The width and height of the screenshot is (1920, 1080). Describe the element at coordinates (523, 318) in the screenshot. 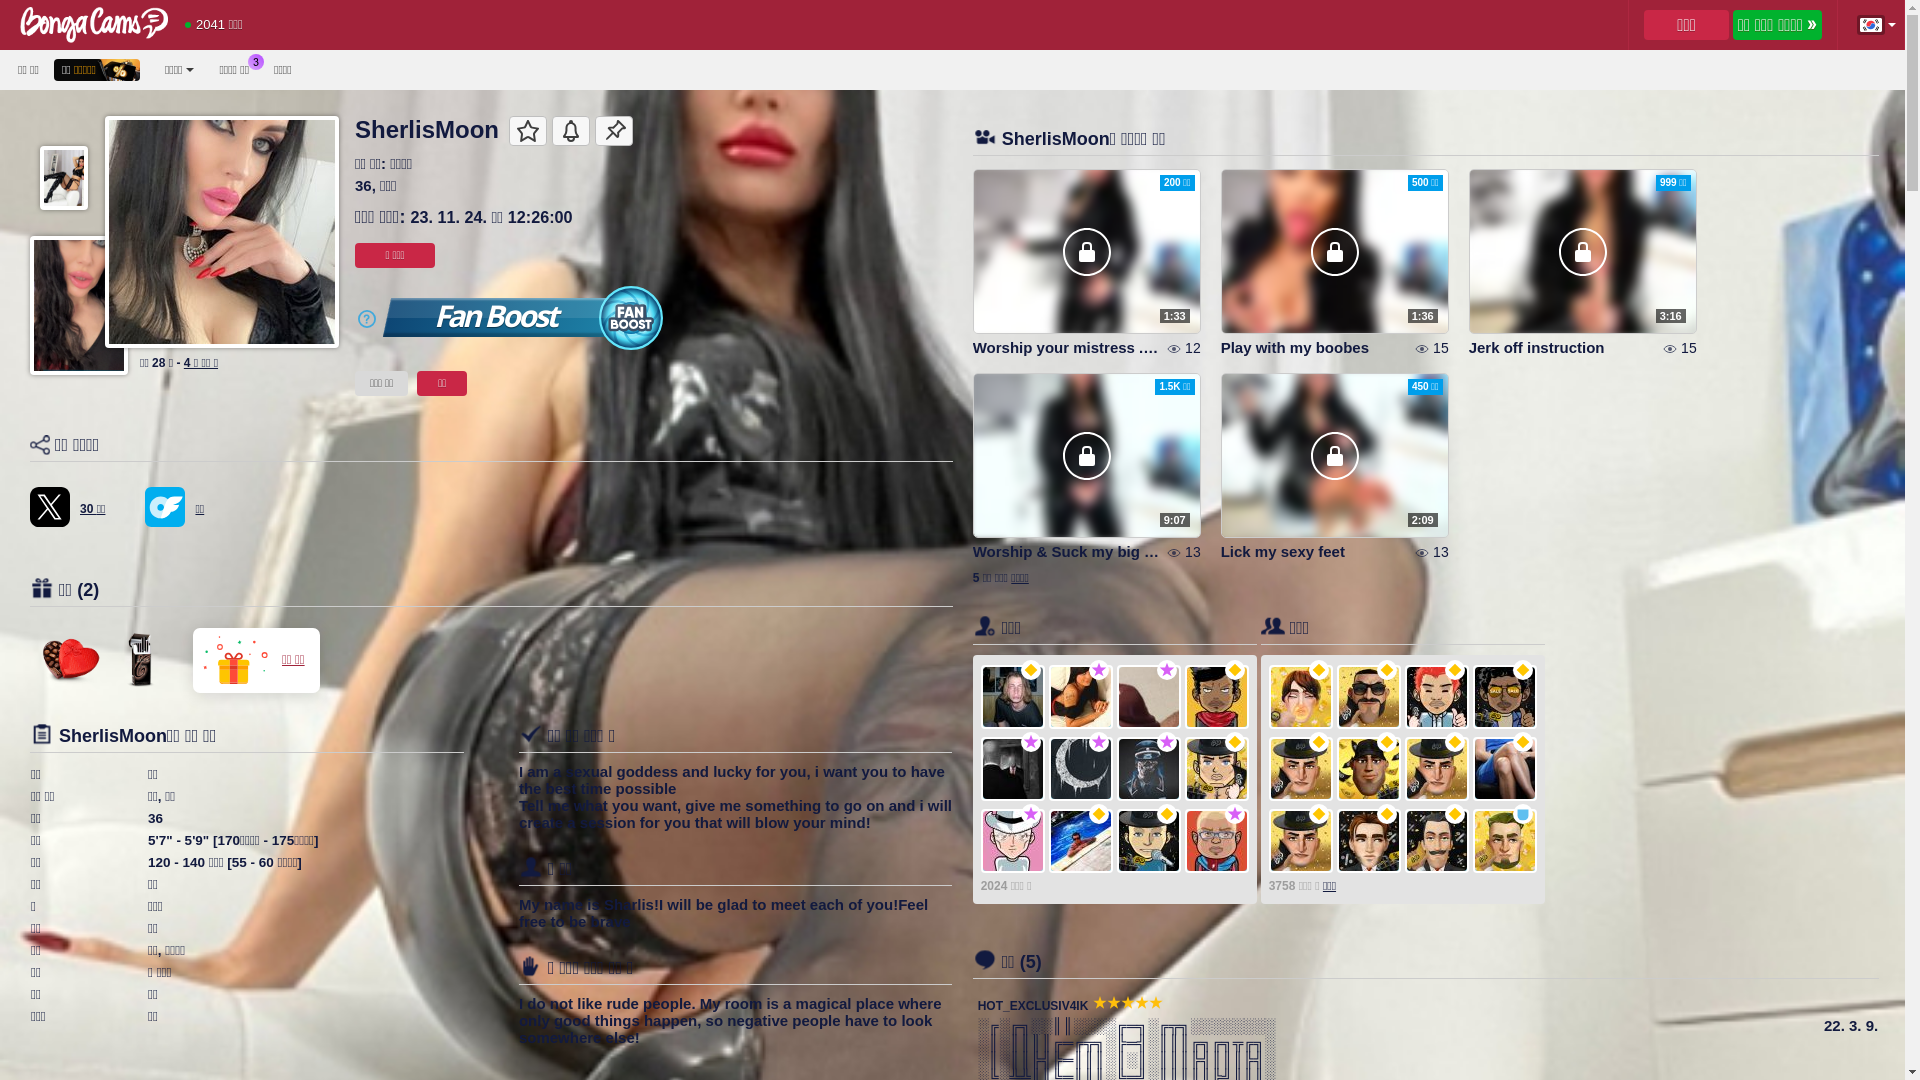

I see `Fan Boost` at that location.